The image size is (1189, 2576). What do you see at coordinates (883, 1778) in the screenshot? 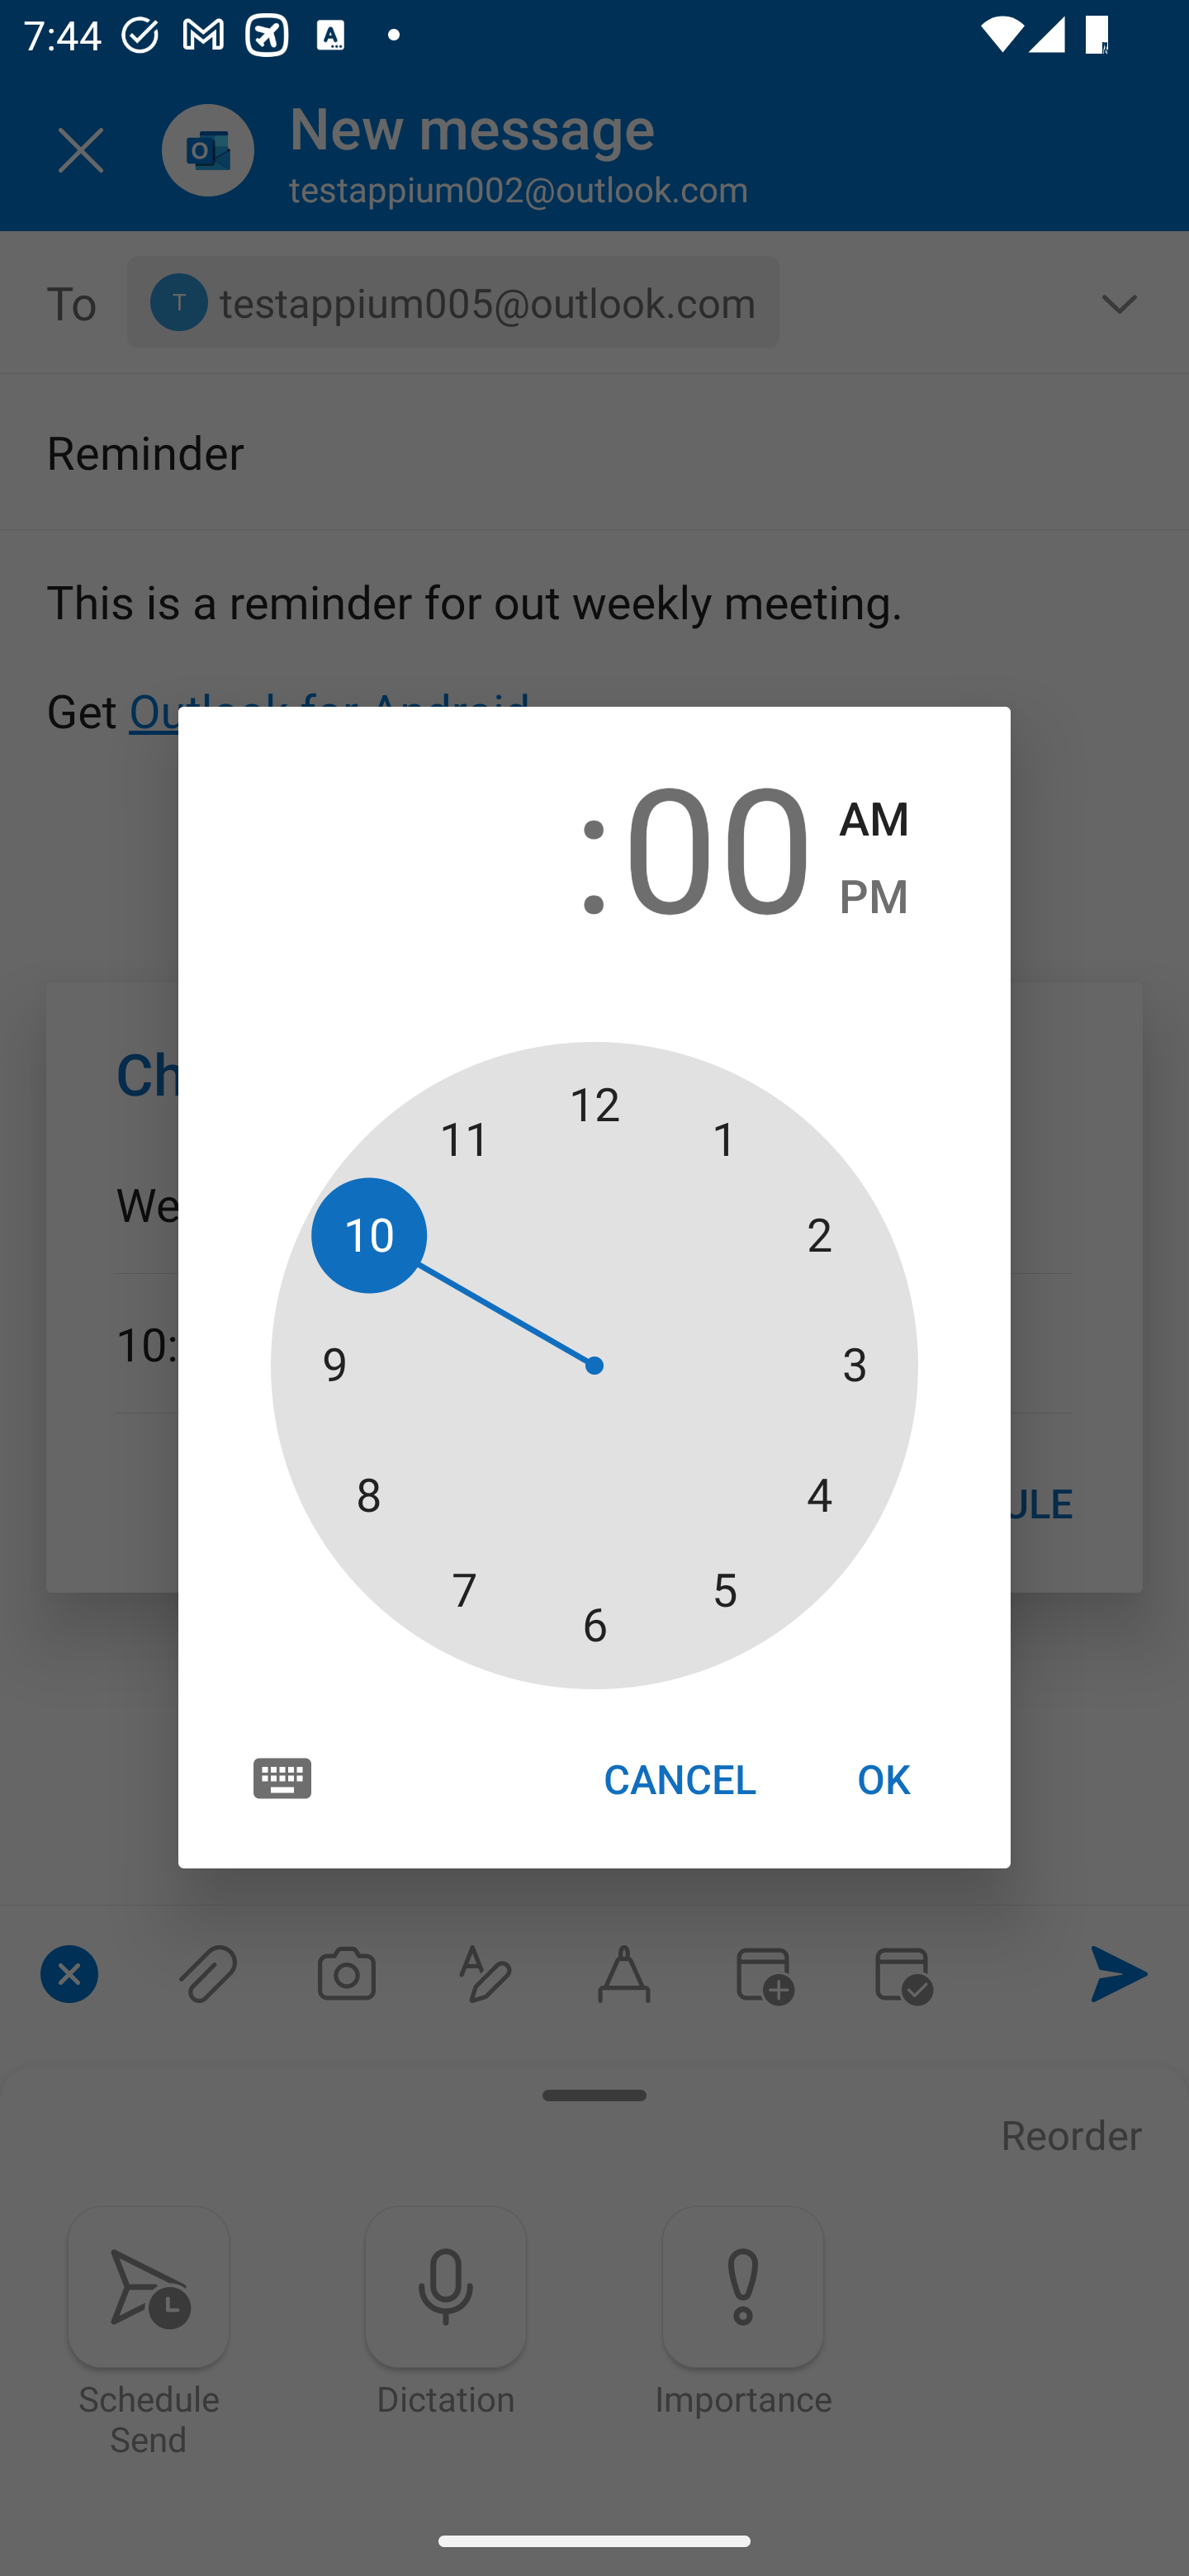
I see `OK` at bounding box center [883, 1778].